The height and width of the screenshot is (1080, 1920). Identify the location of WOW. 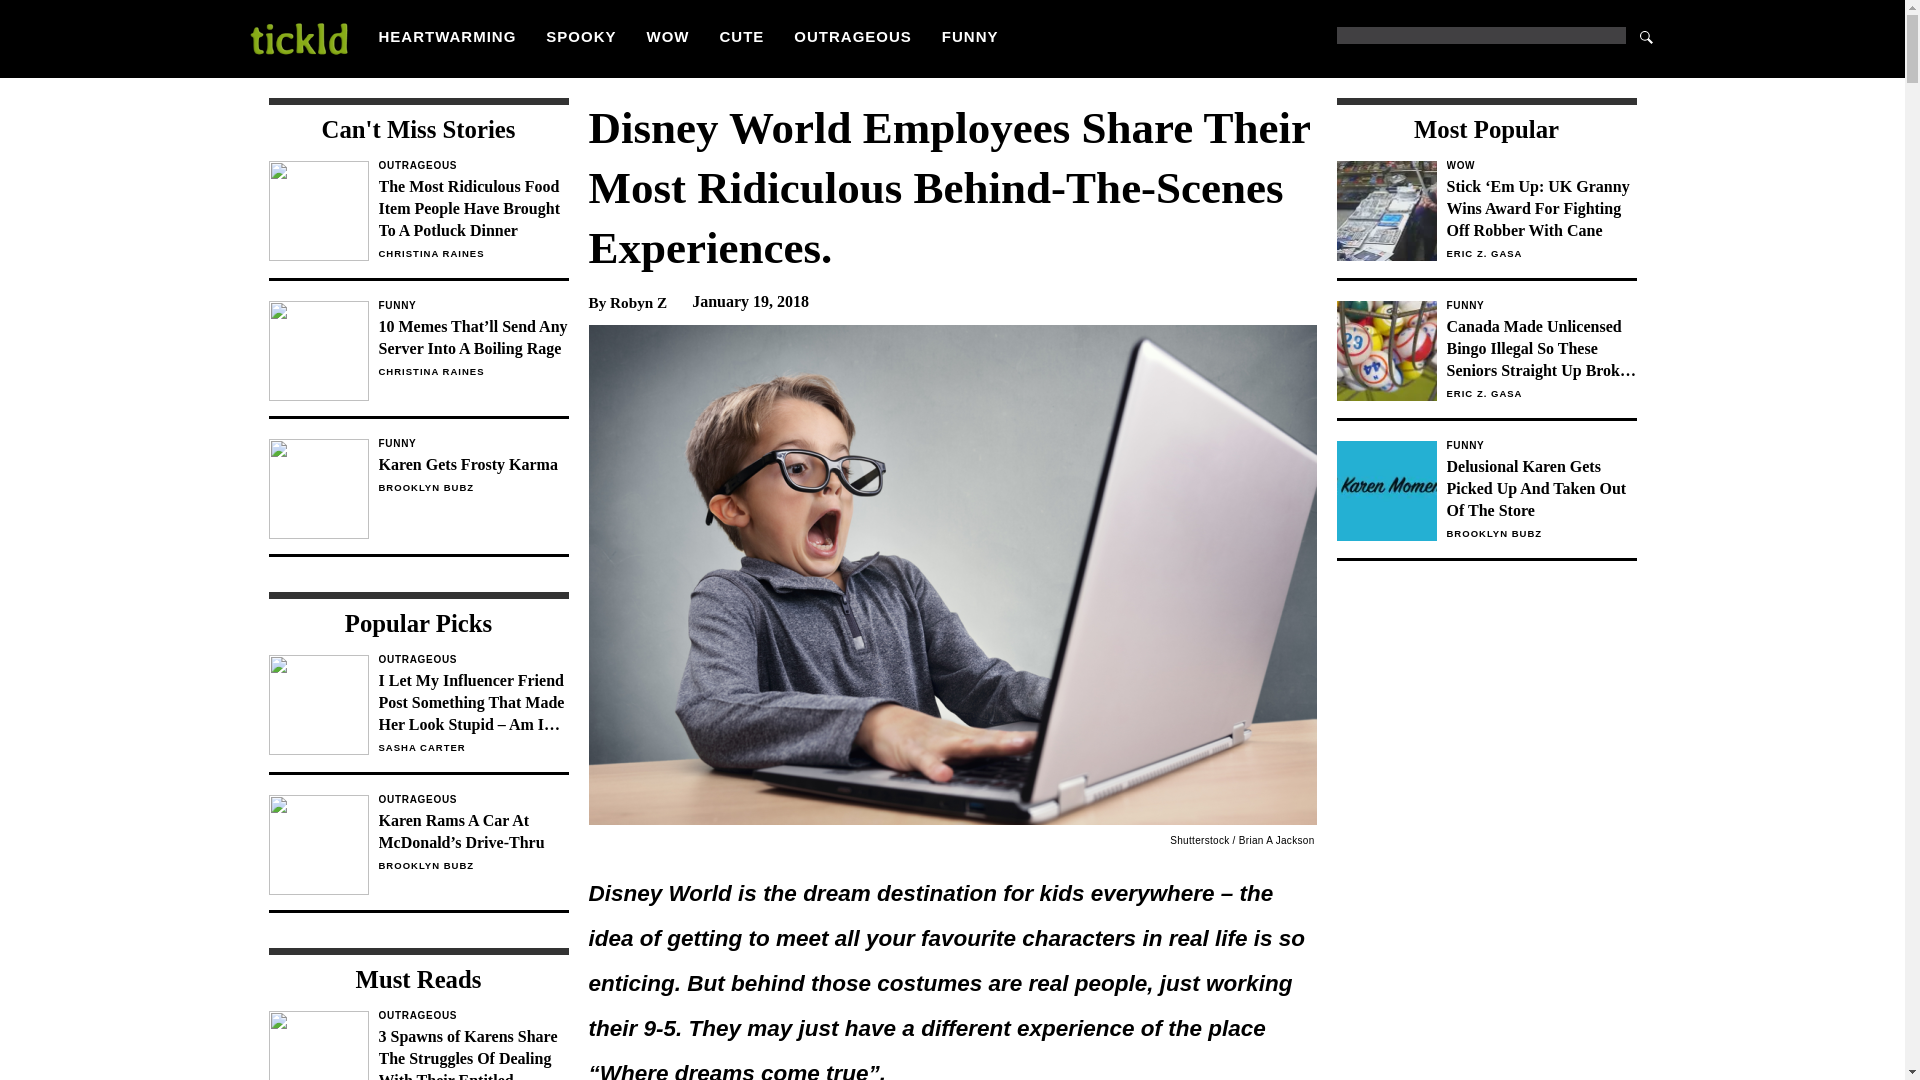
(668, 36).